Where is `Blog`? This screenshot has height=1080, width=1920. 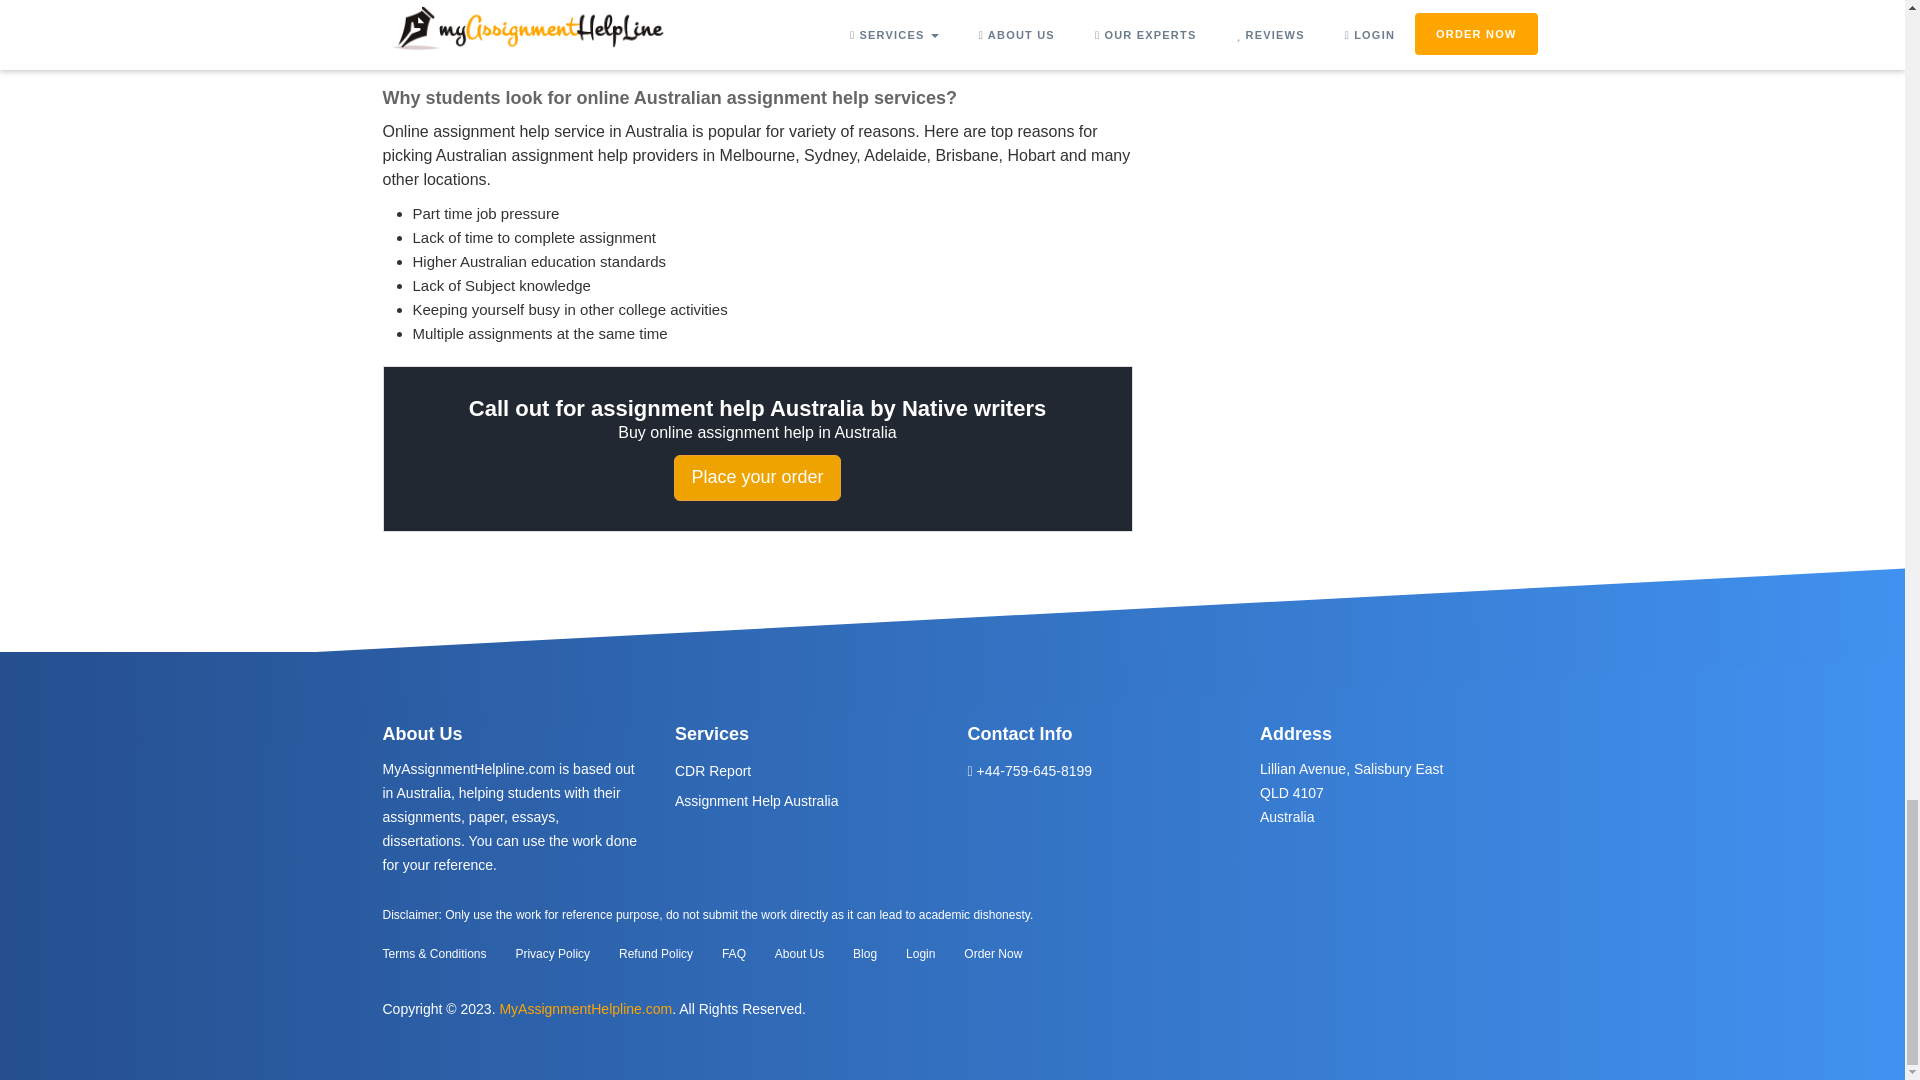
Blog is located at coordinates (864, 954).